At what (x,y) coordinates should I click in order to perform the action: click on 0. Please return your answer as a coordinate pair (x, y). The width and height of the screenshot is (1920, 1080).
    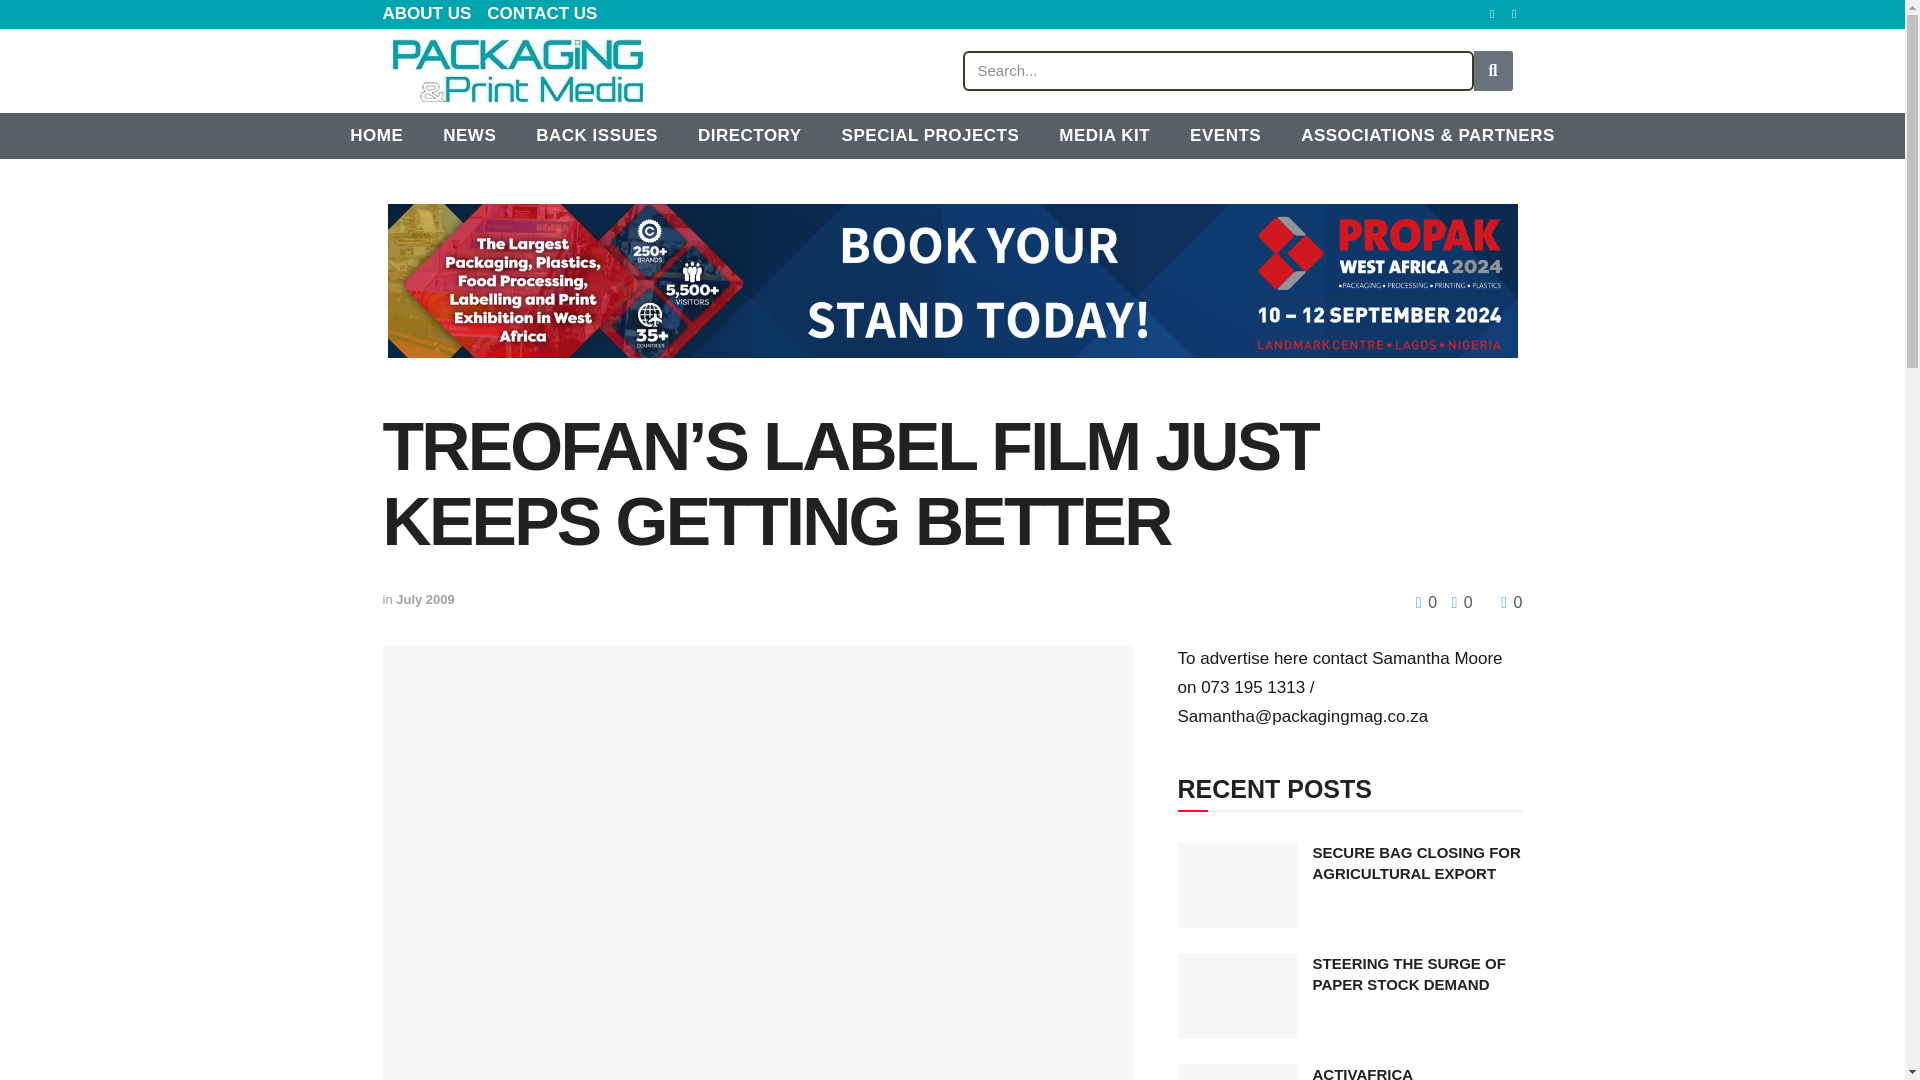
    Looking at the image, I should click on (1512, 602).